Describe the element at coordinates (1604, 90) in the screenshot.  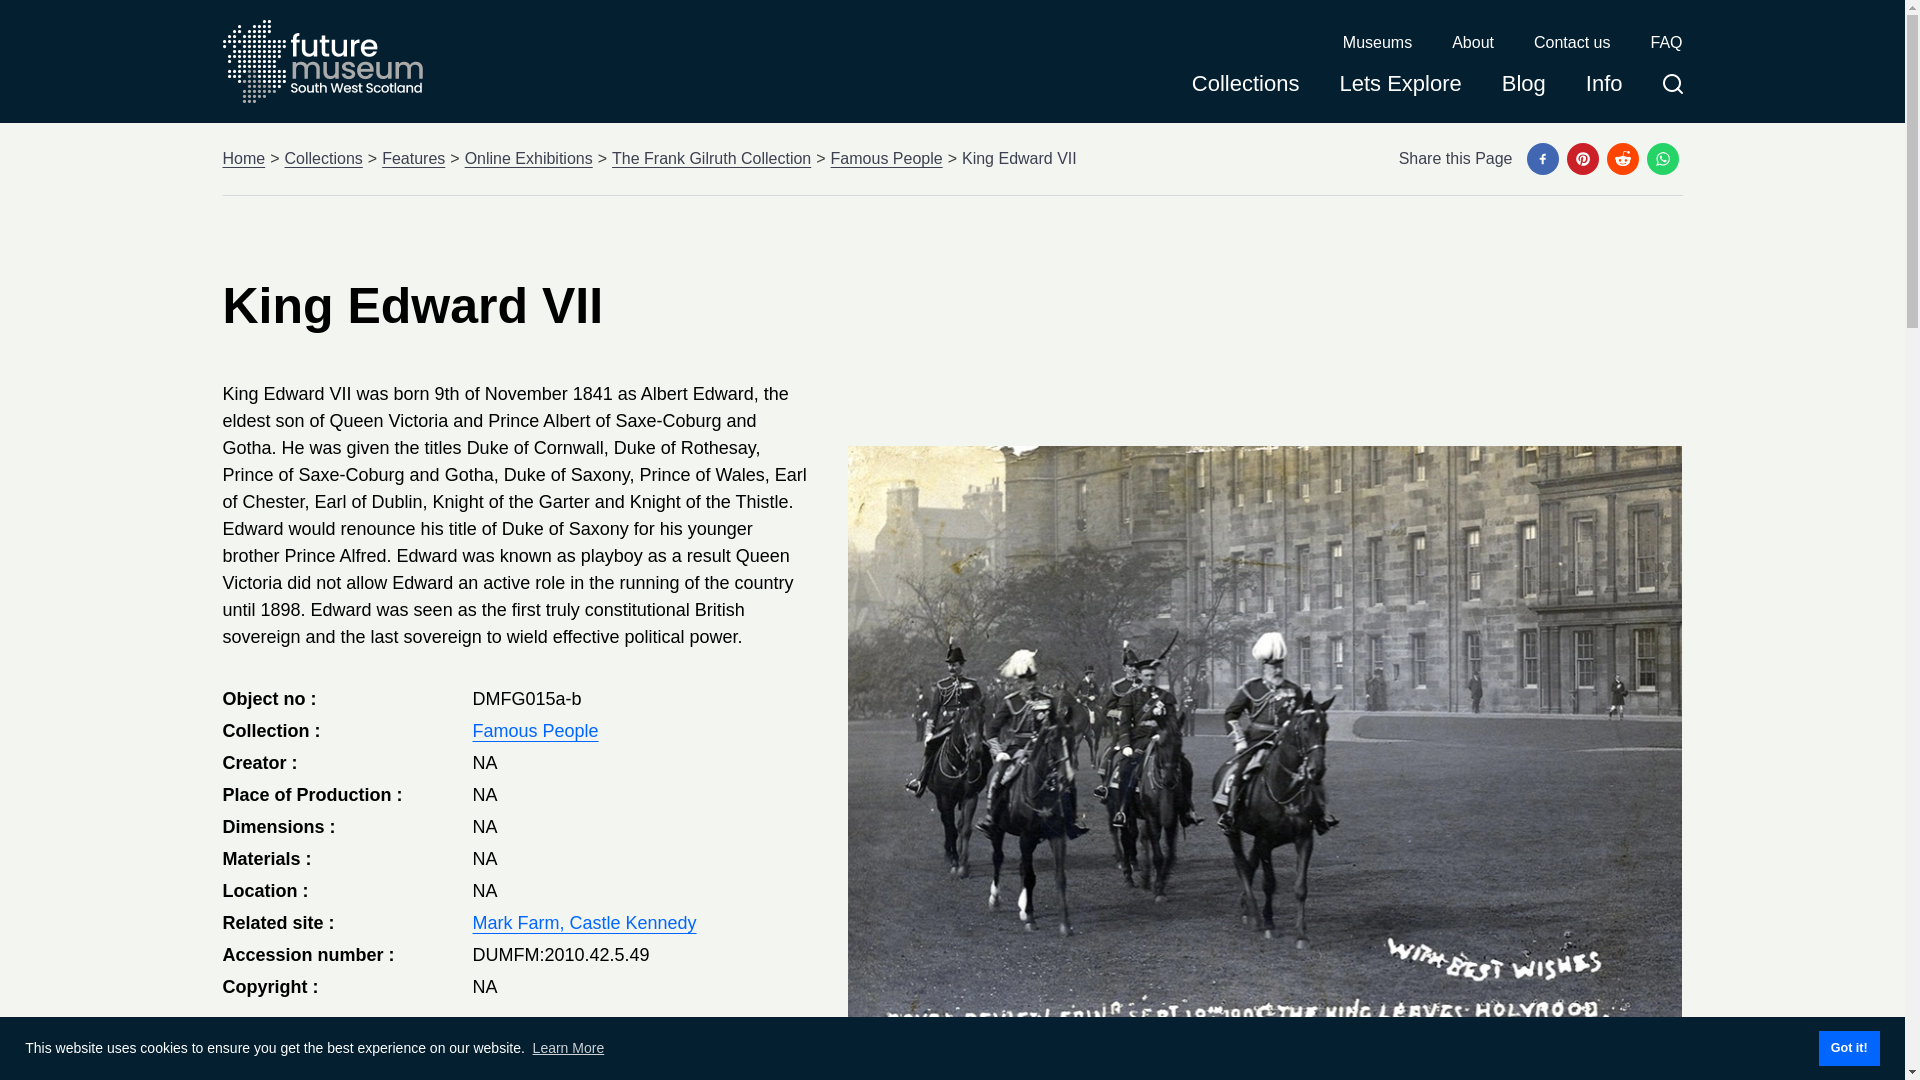
I see `Info` at that location.